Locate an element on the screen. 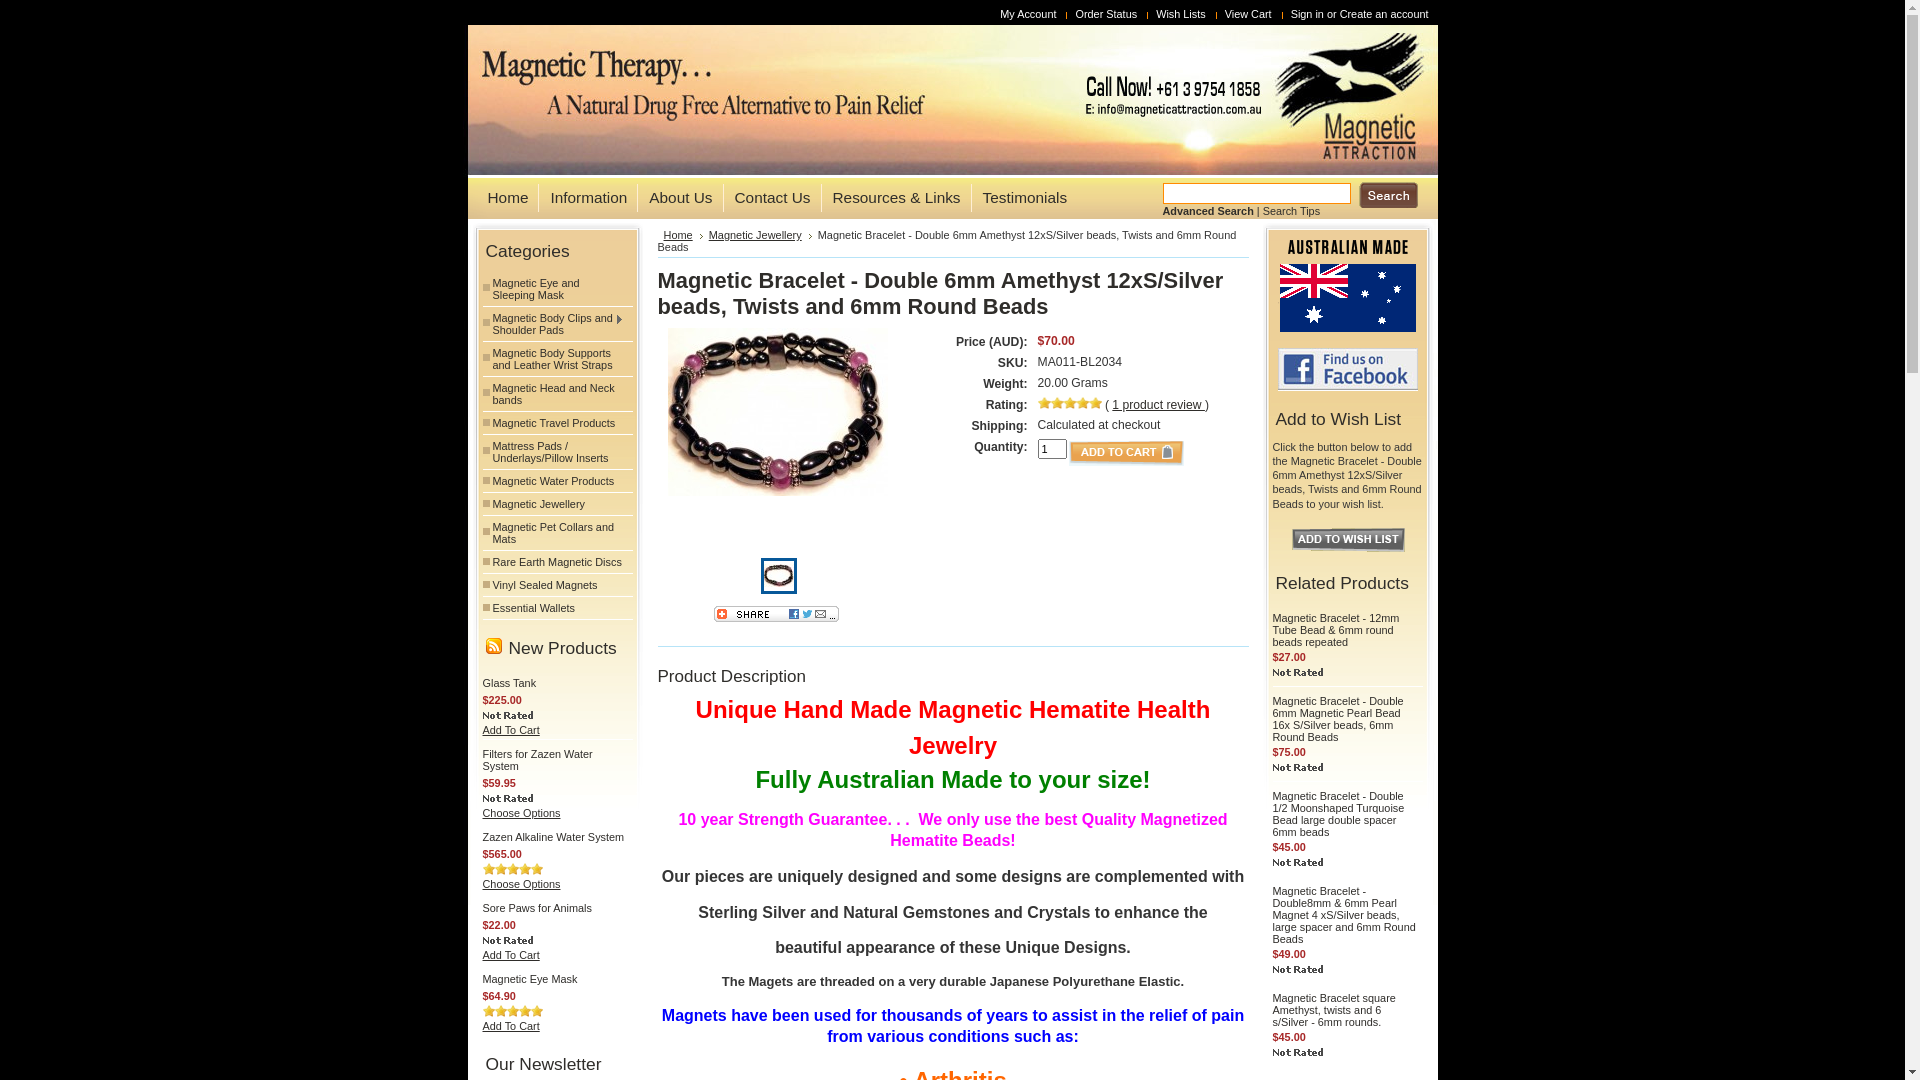 The height and width of the screenshot is (1080, 1920). Testimonials is located at coordinates (1020, 198).